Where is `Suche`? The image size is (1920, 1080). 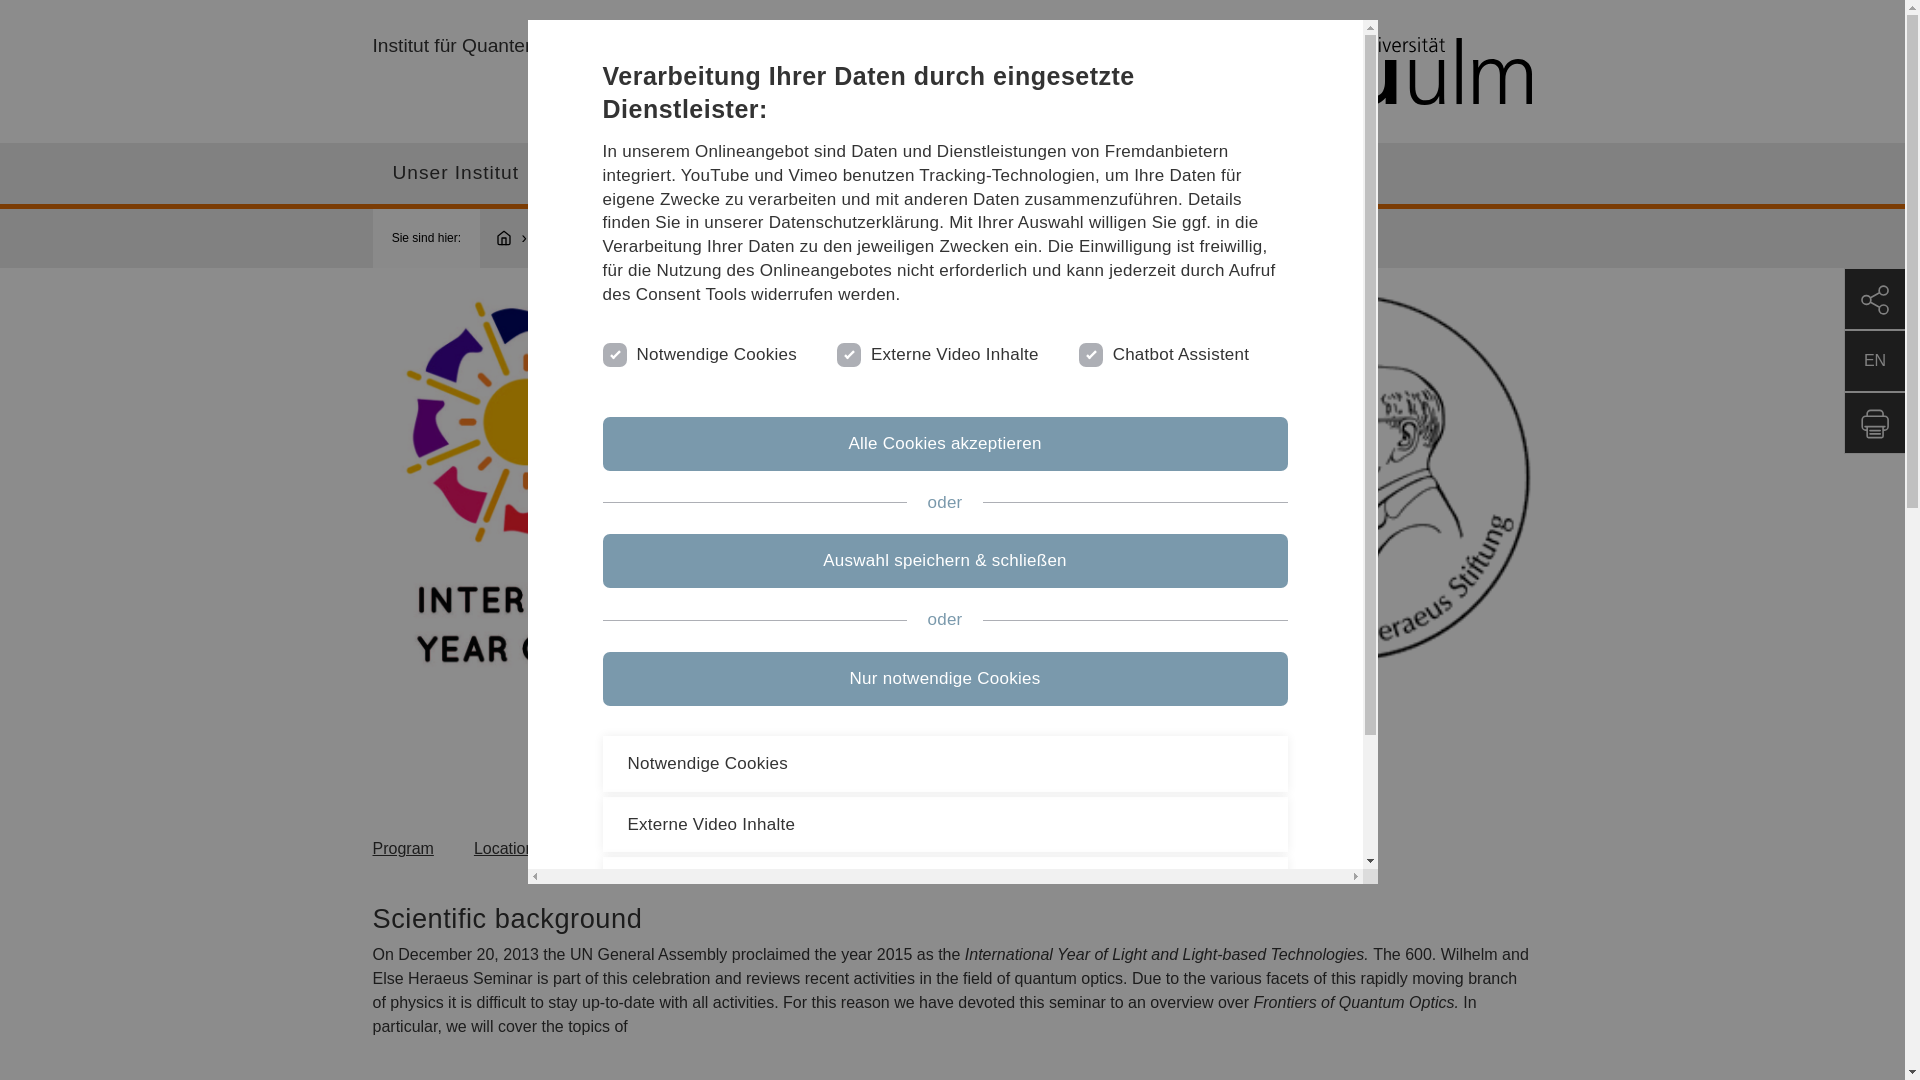 Suche is located at coordinates (1324, 172).